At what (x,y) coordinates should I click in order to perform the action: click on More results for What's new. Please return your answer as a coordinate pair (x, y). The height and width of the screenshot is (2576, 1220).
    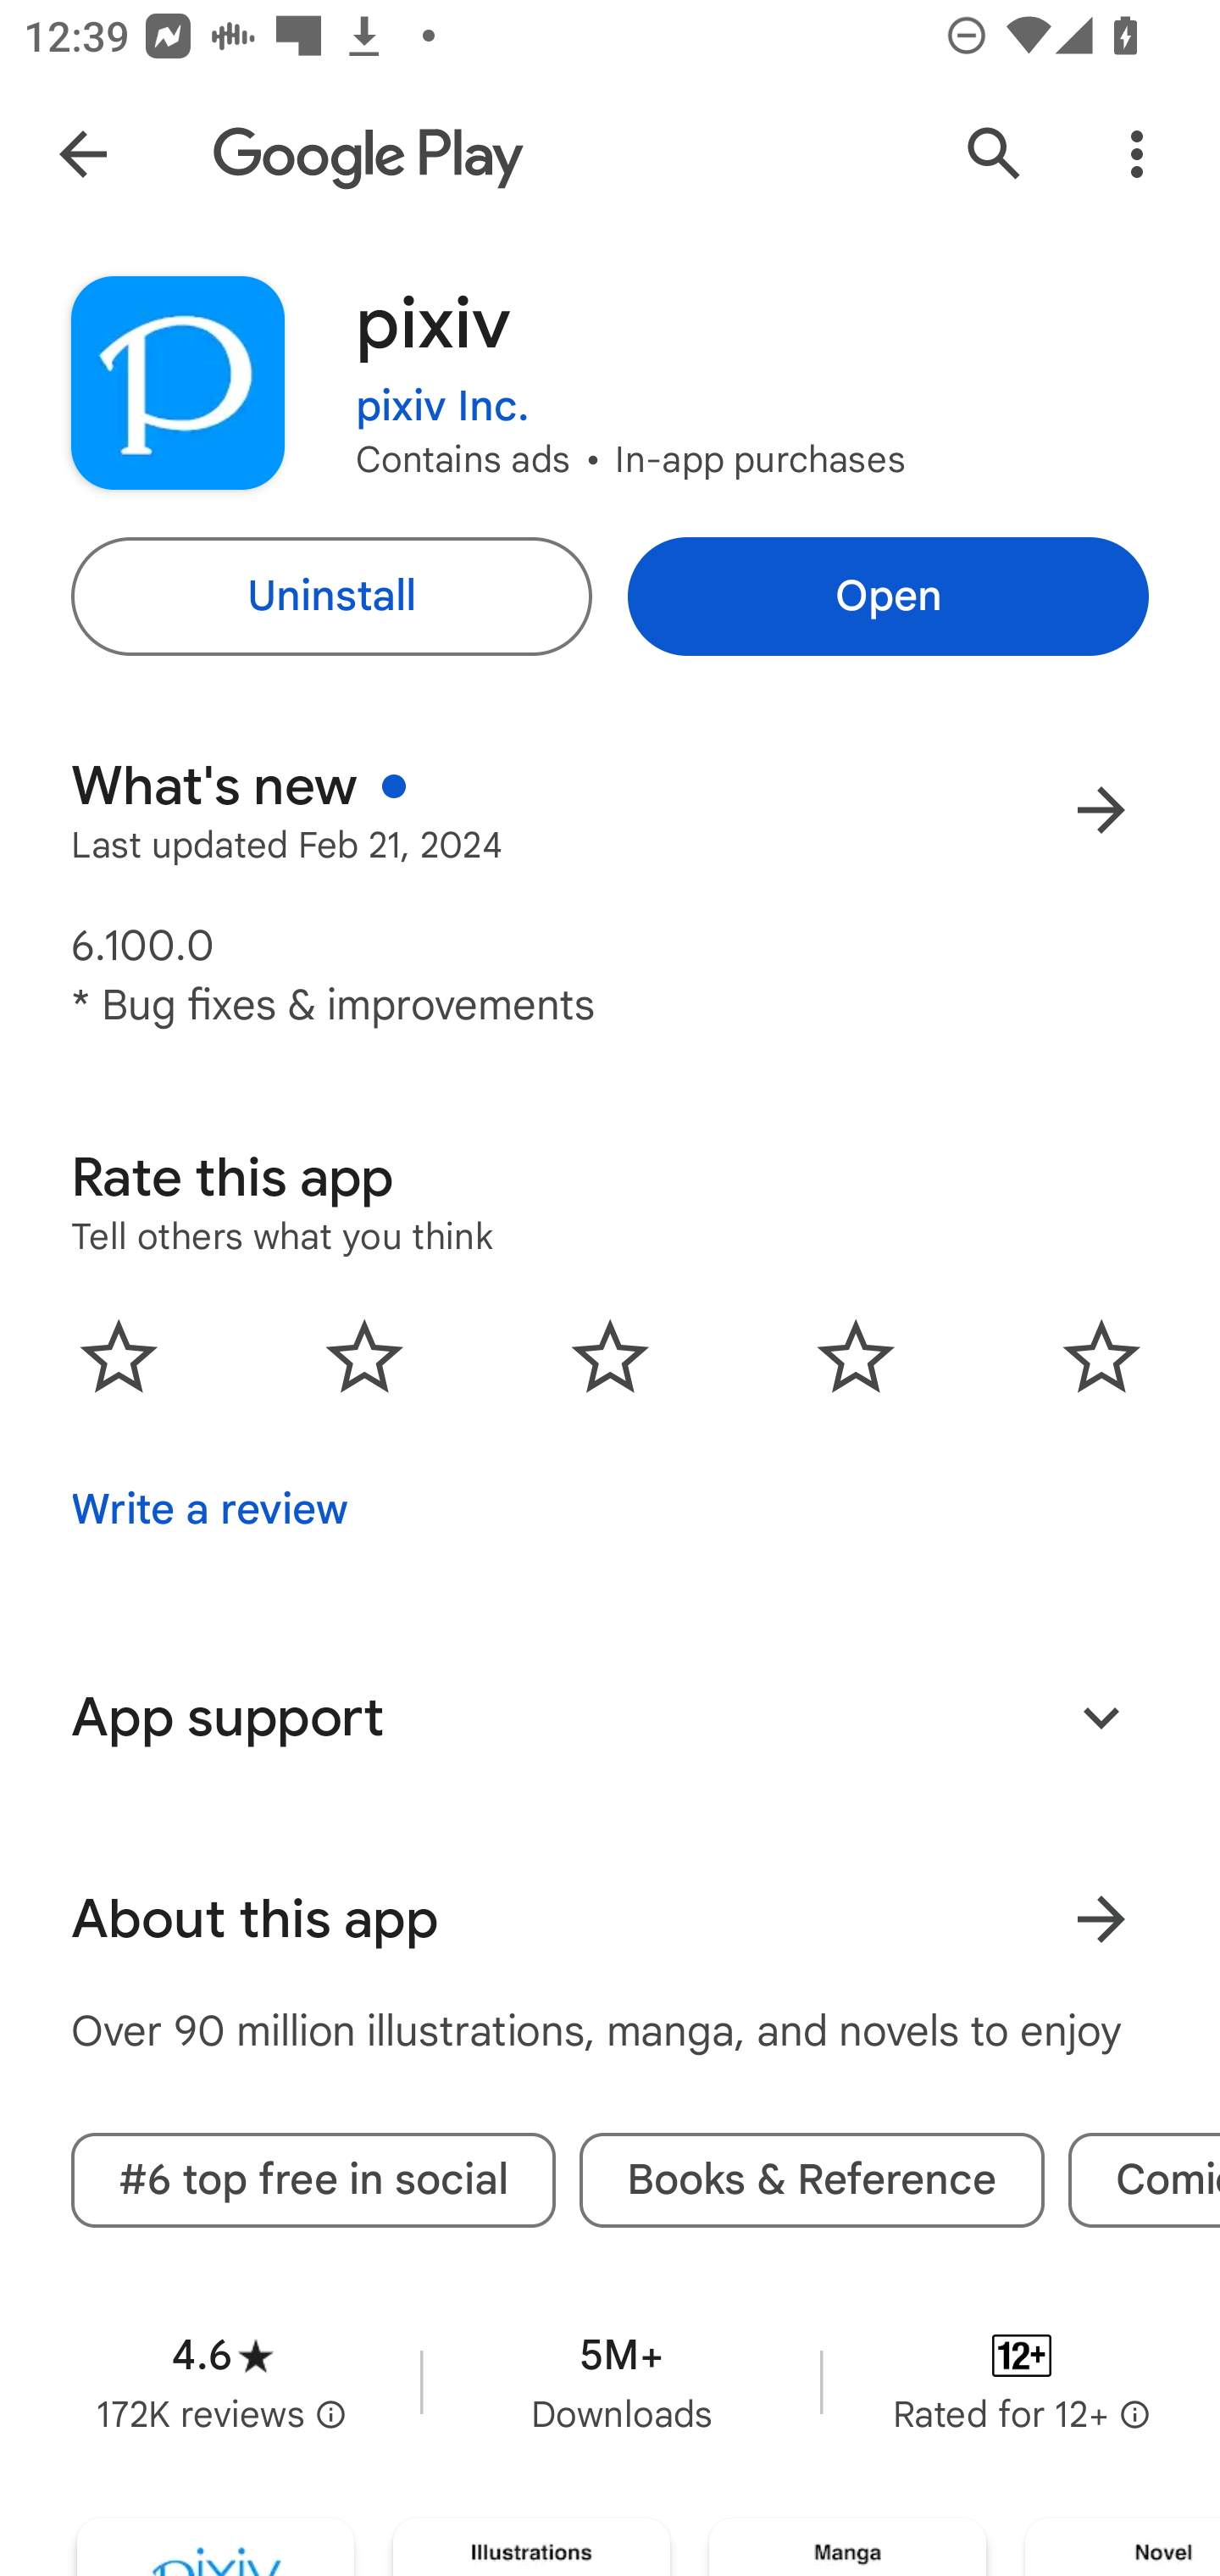
    Looking at the image, I should click on (1101, 810).